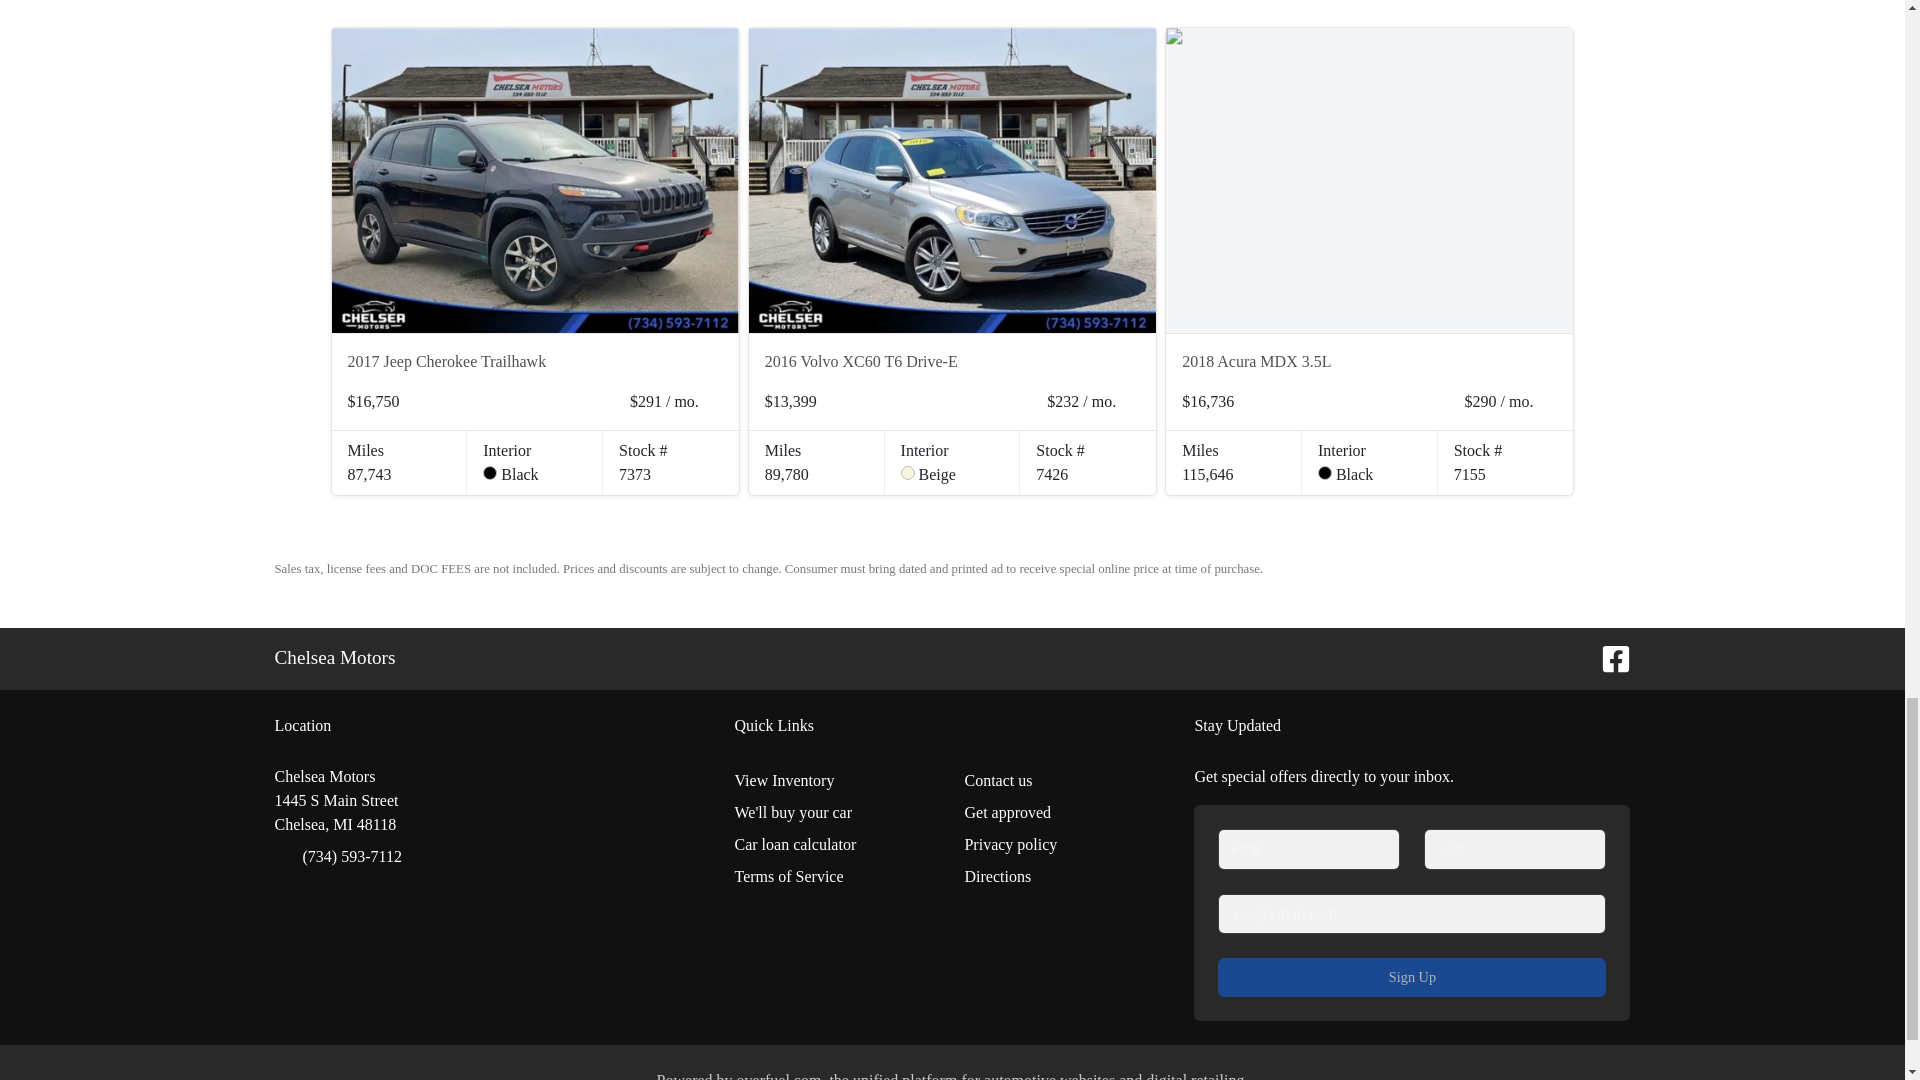  What do you see at coordinates (1066, 876) in the screenshot?
I see `Directions` at bounding box center [1066, 876].